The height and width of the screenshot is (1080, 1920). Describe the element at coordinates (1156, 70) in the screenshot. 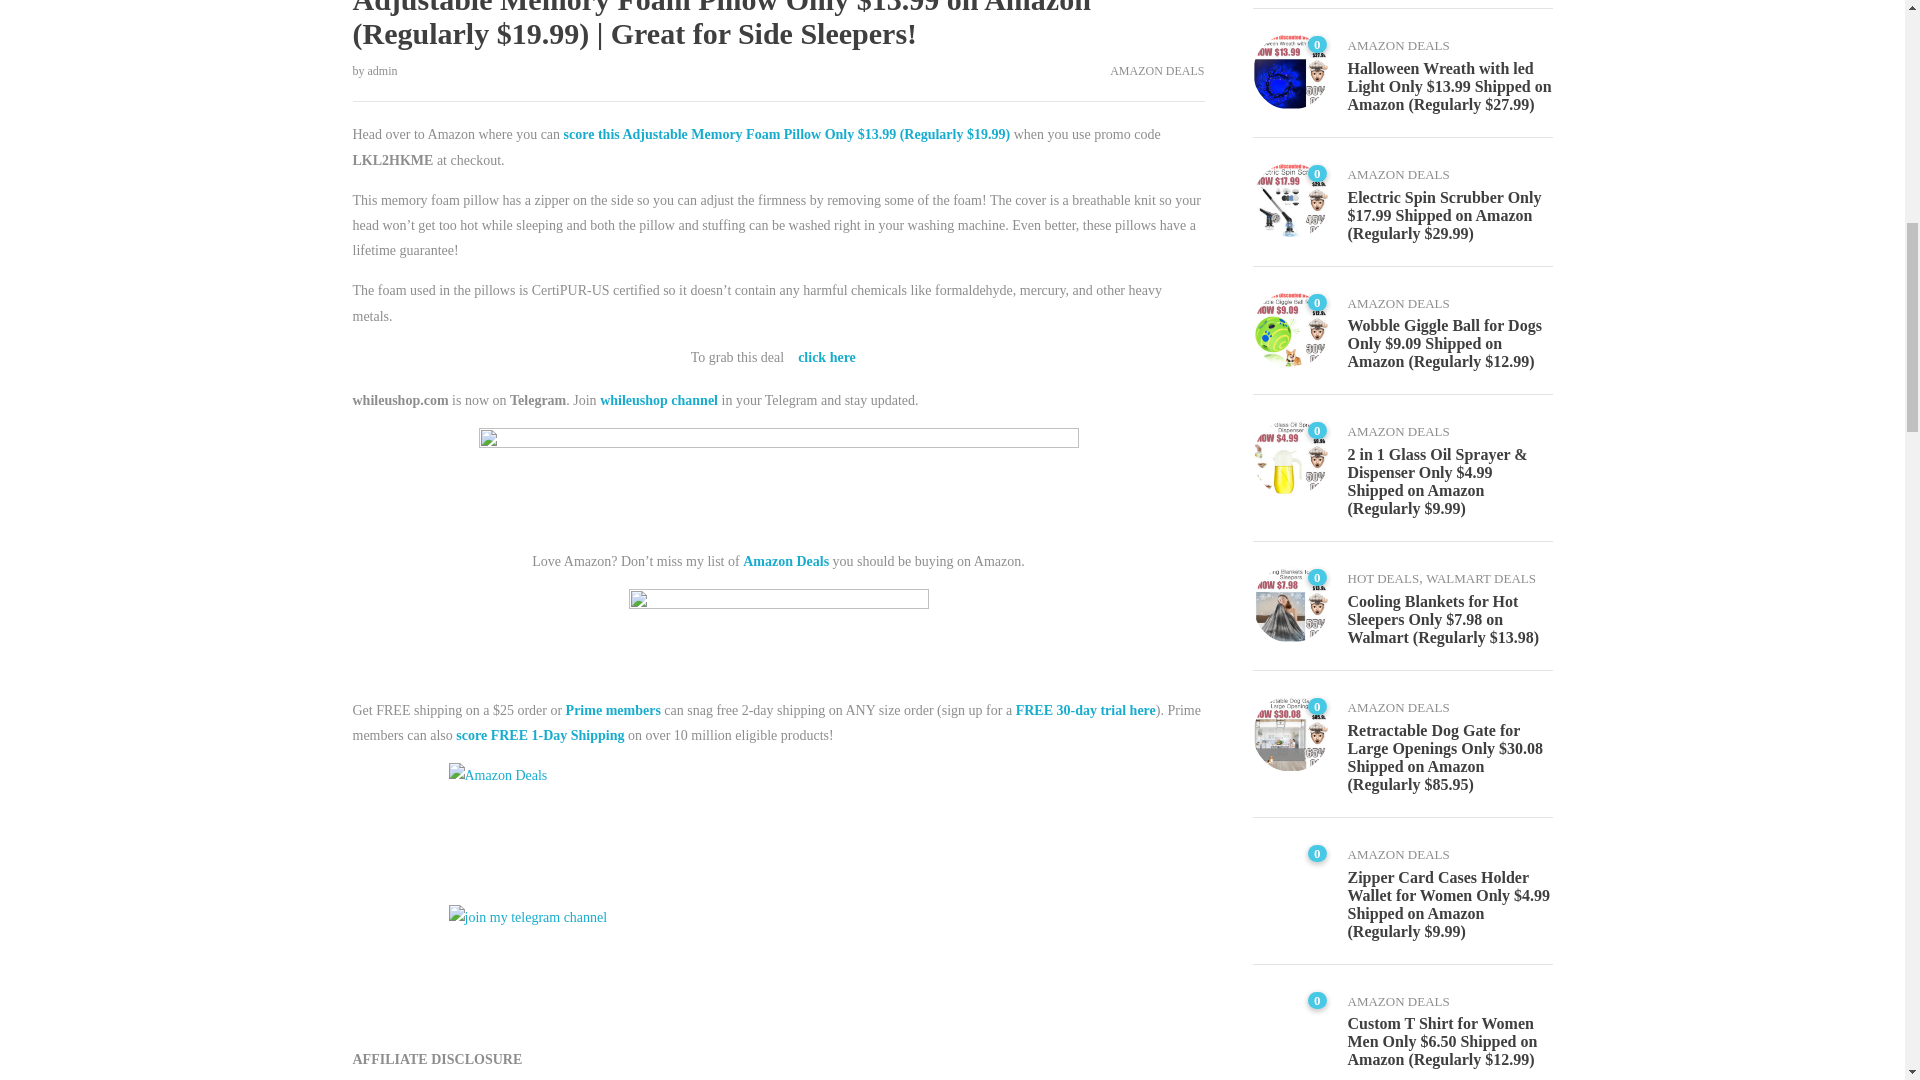

I see `AMAZON DEALS` at that location.